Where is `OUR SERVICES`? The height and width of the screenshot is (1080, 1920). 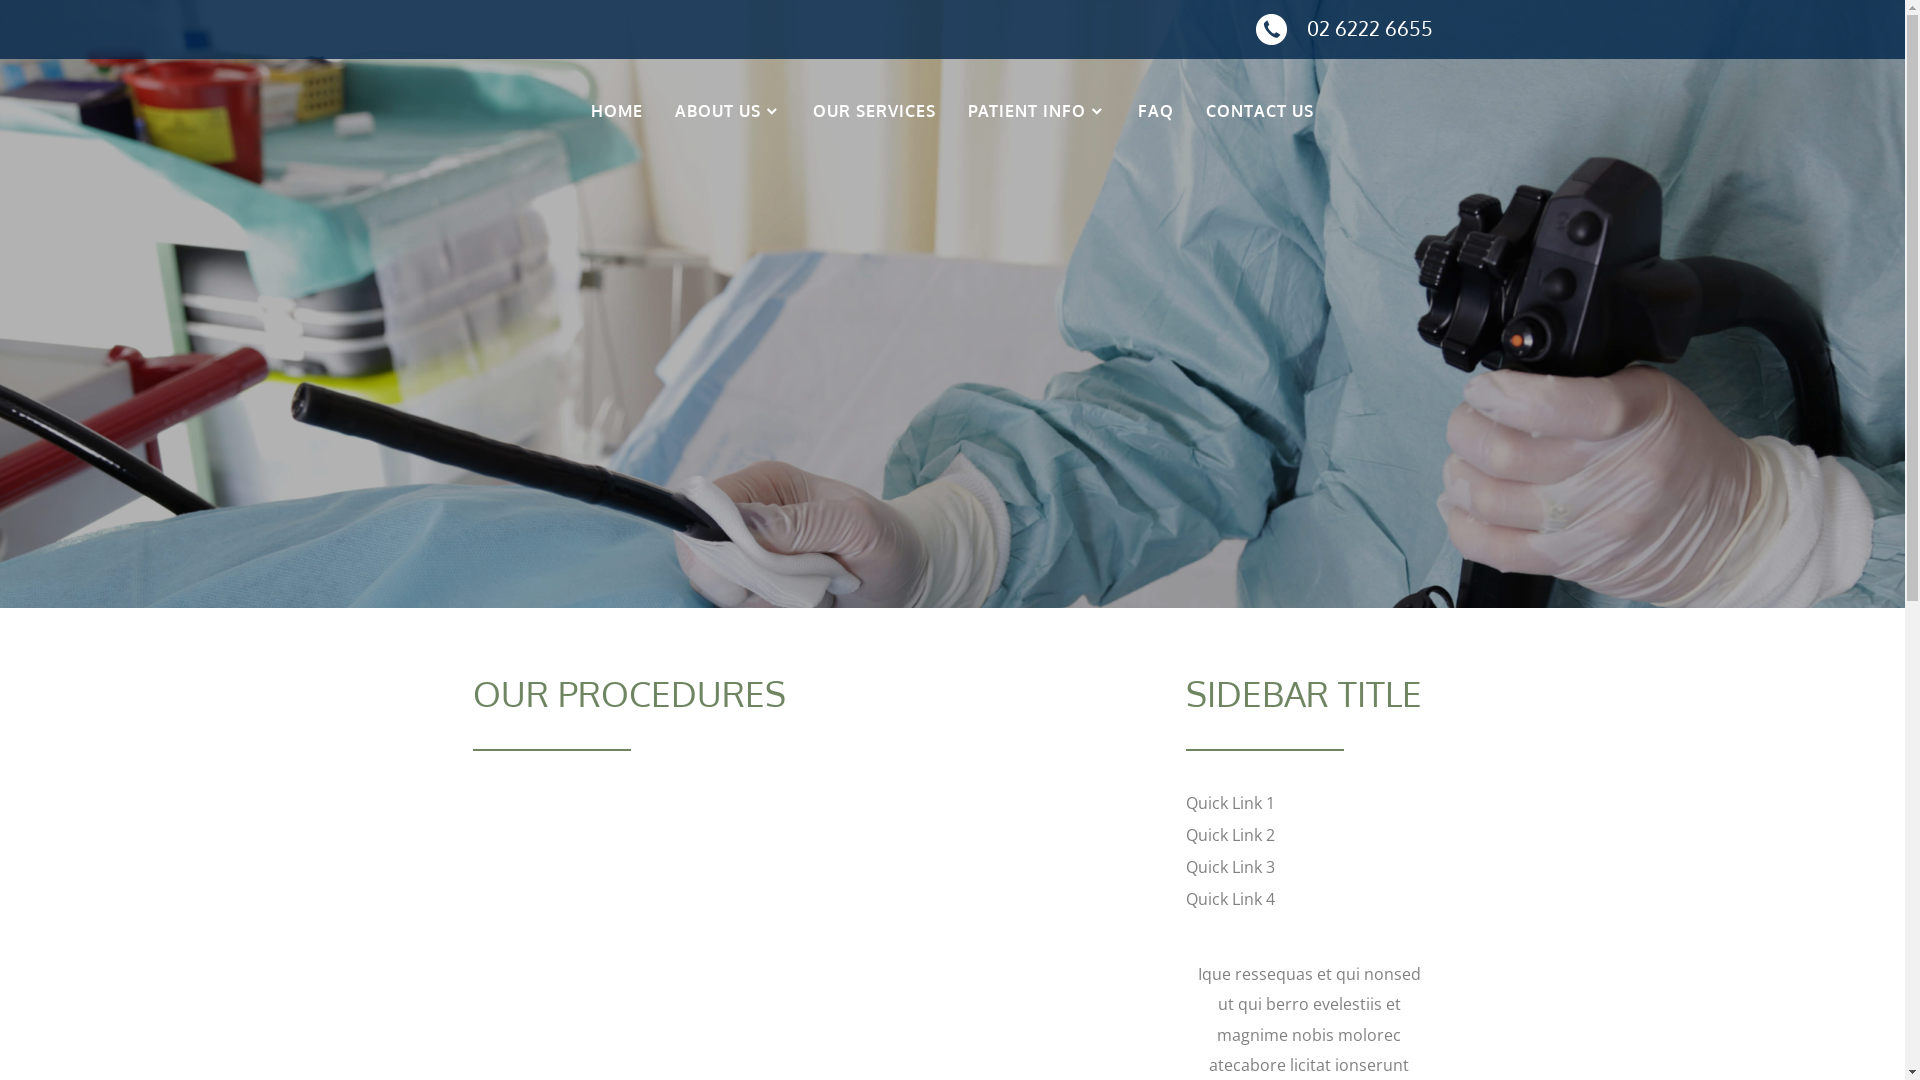 OUR SERVICES is located at coordinates (874, 111).